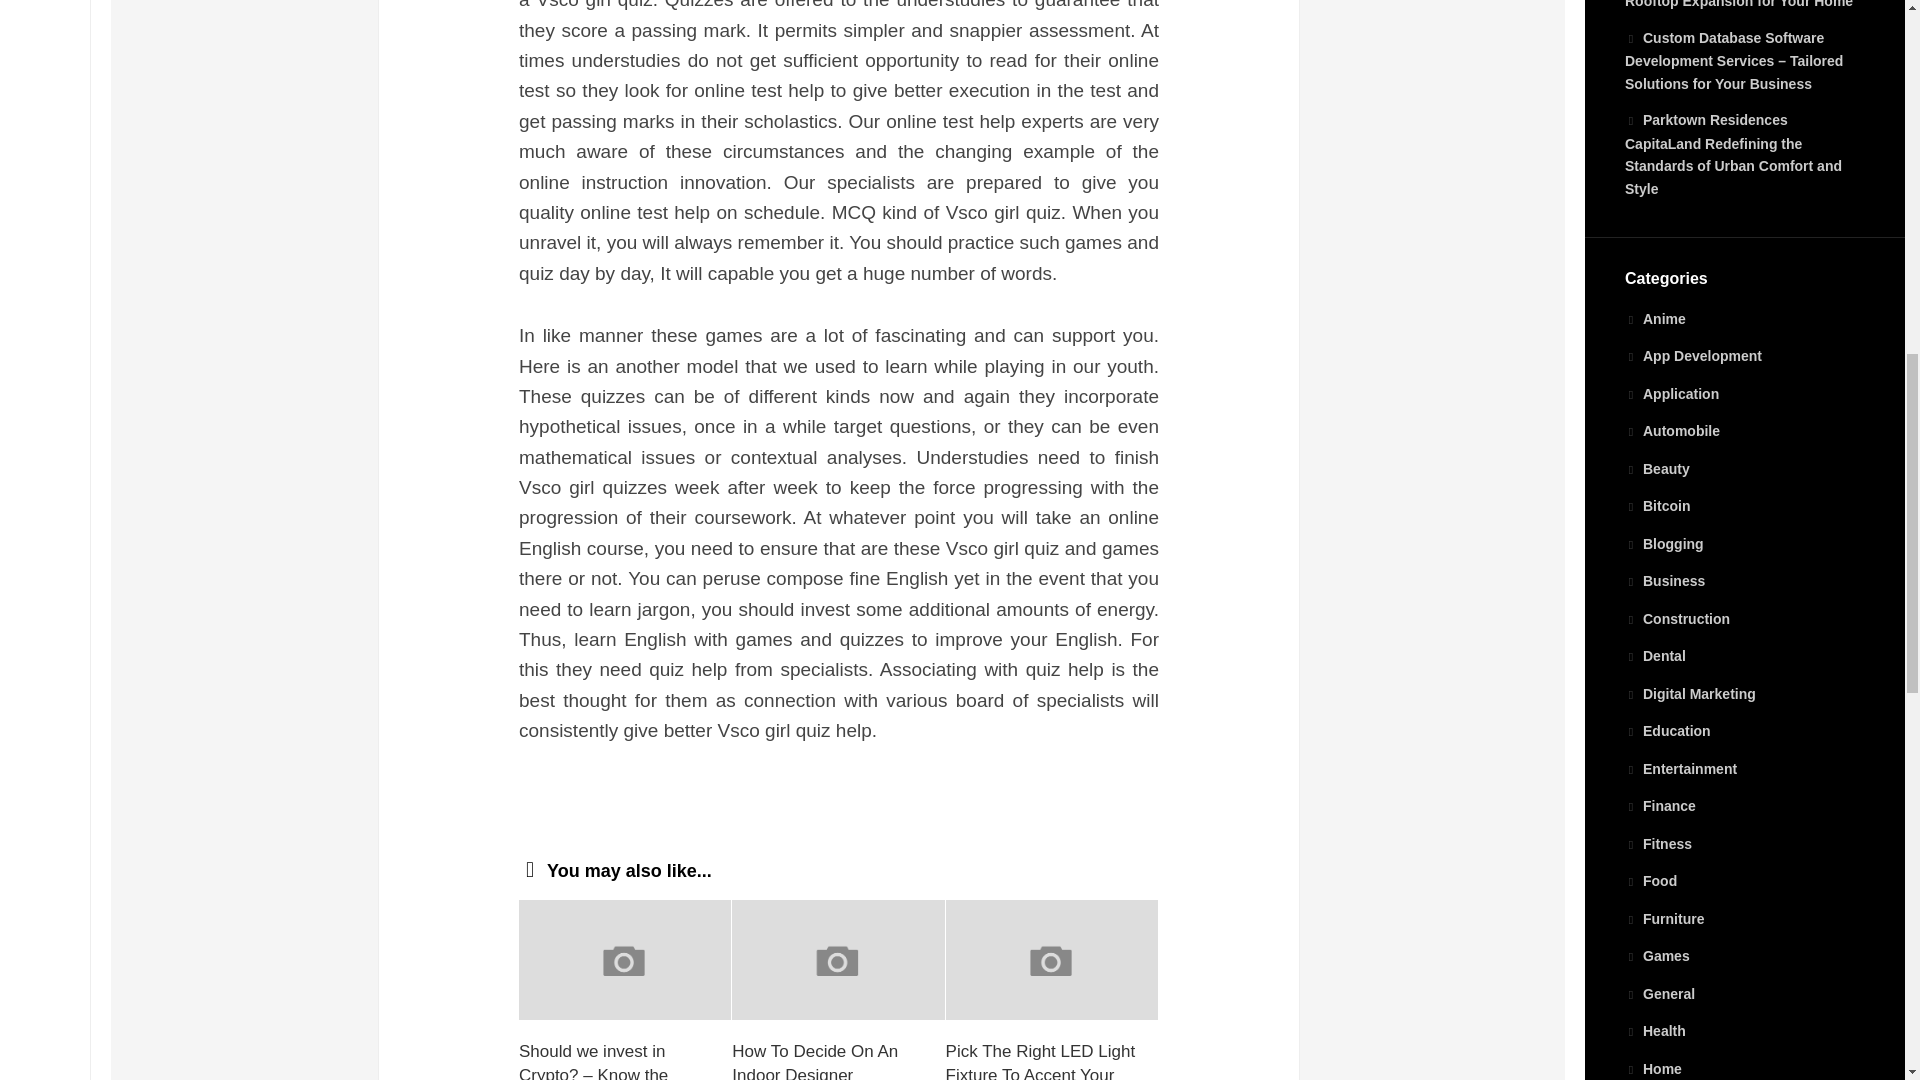  What do you see at coordinates (1672, 430) in the screenshot?
I see `Automobile` at bounding box center [1672, 430].